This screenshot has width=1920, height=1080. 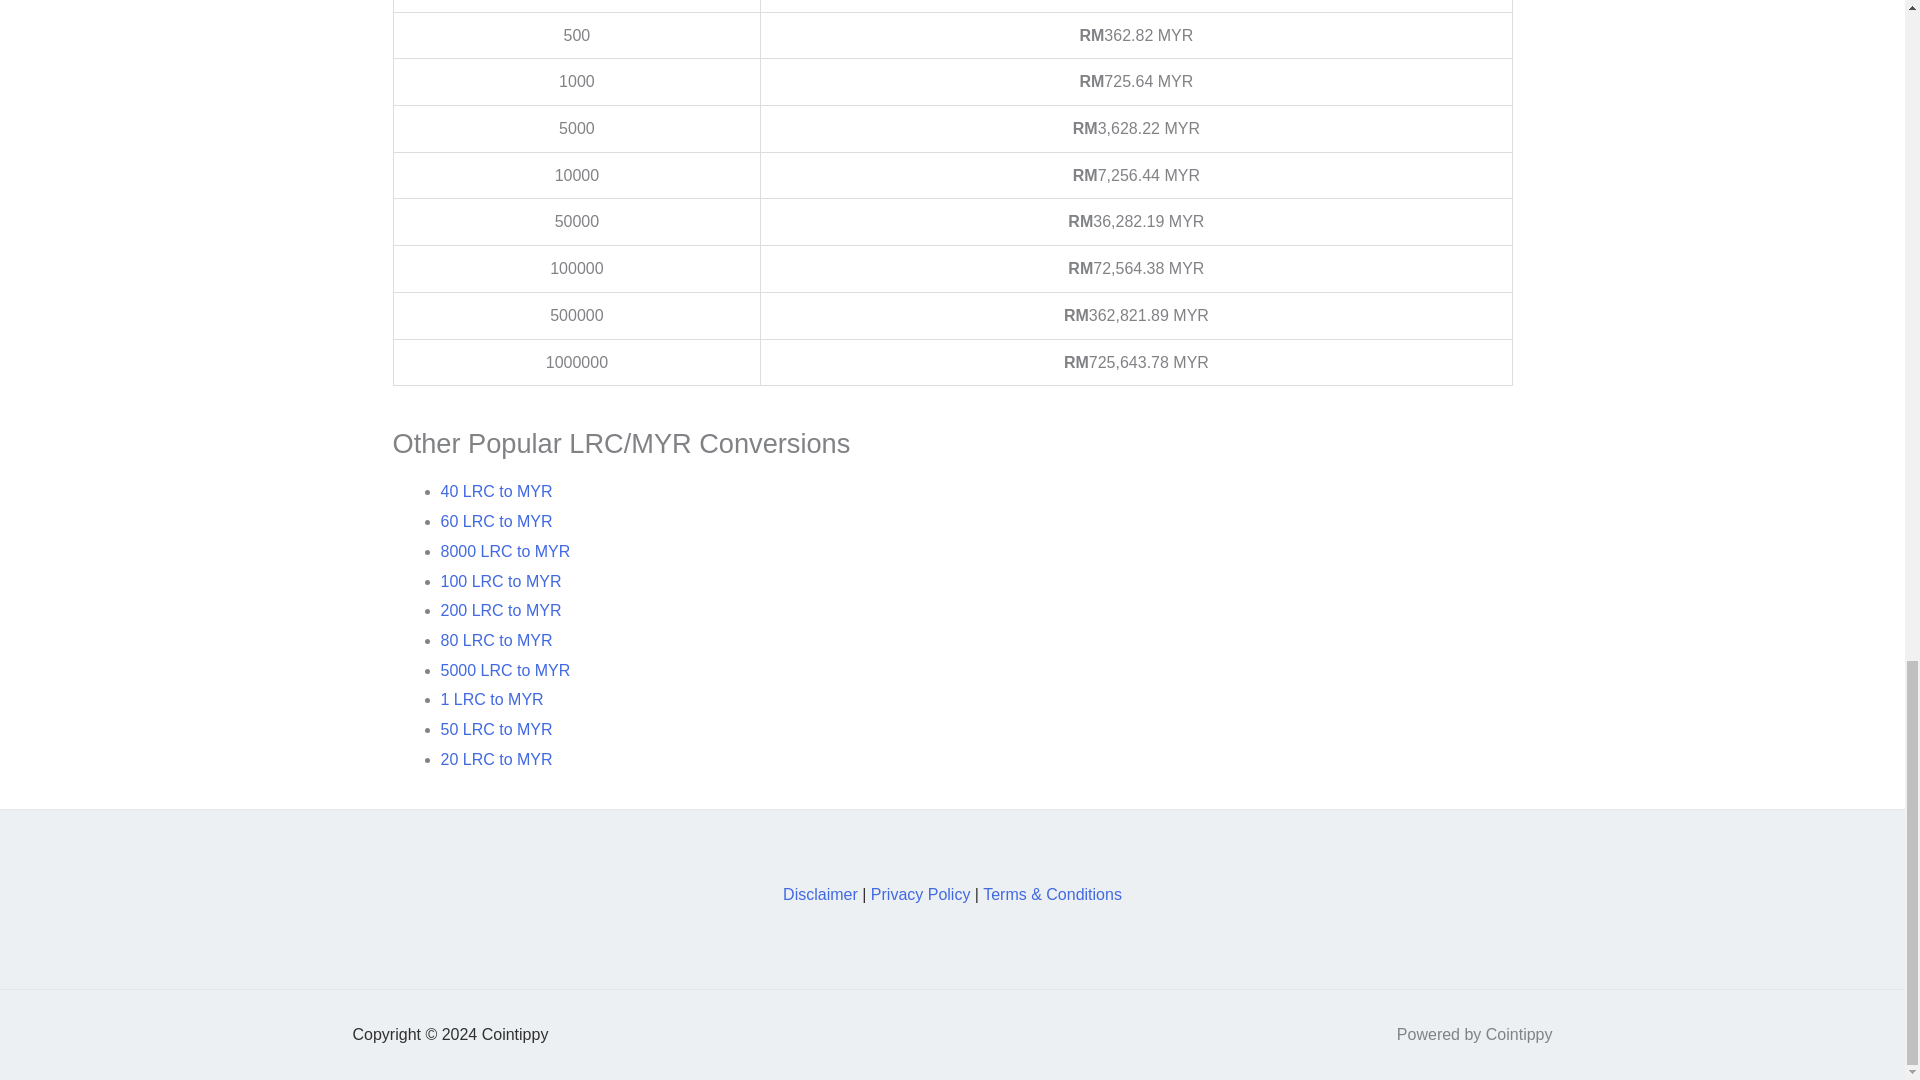 What do you see at coordinates (496, 758) in the screenshot?
I see `20 LRC to MYR` at bounding box center [496, 758].